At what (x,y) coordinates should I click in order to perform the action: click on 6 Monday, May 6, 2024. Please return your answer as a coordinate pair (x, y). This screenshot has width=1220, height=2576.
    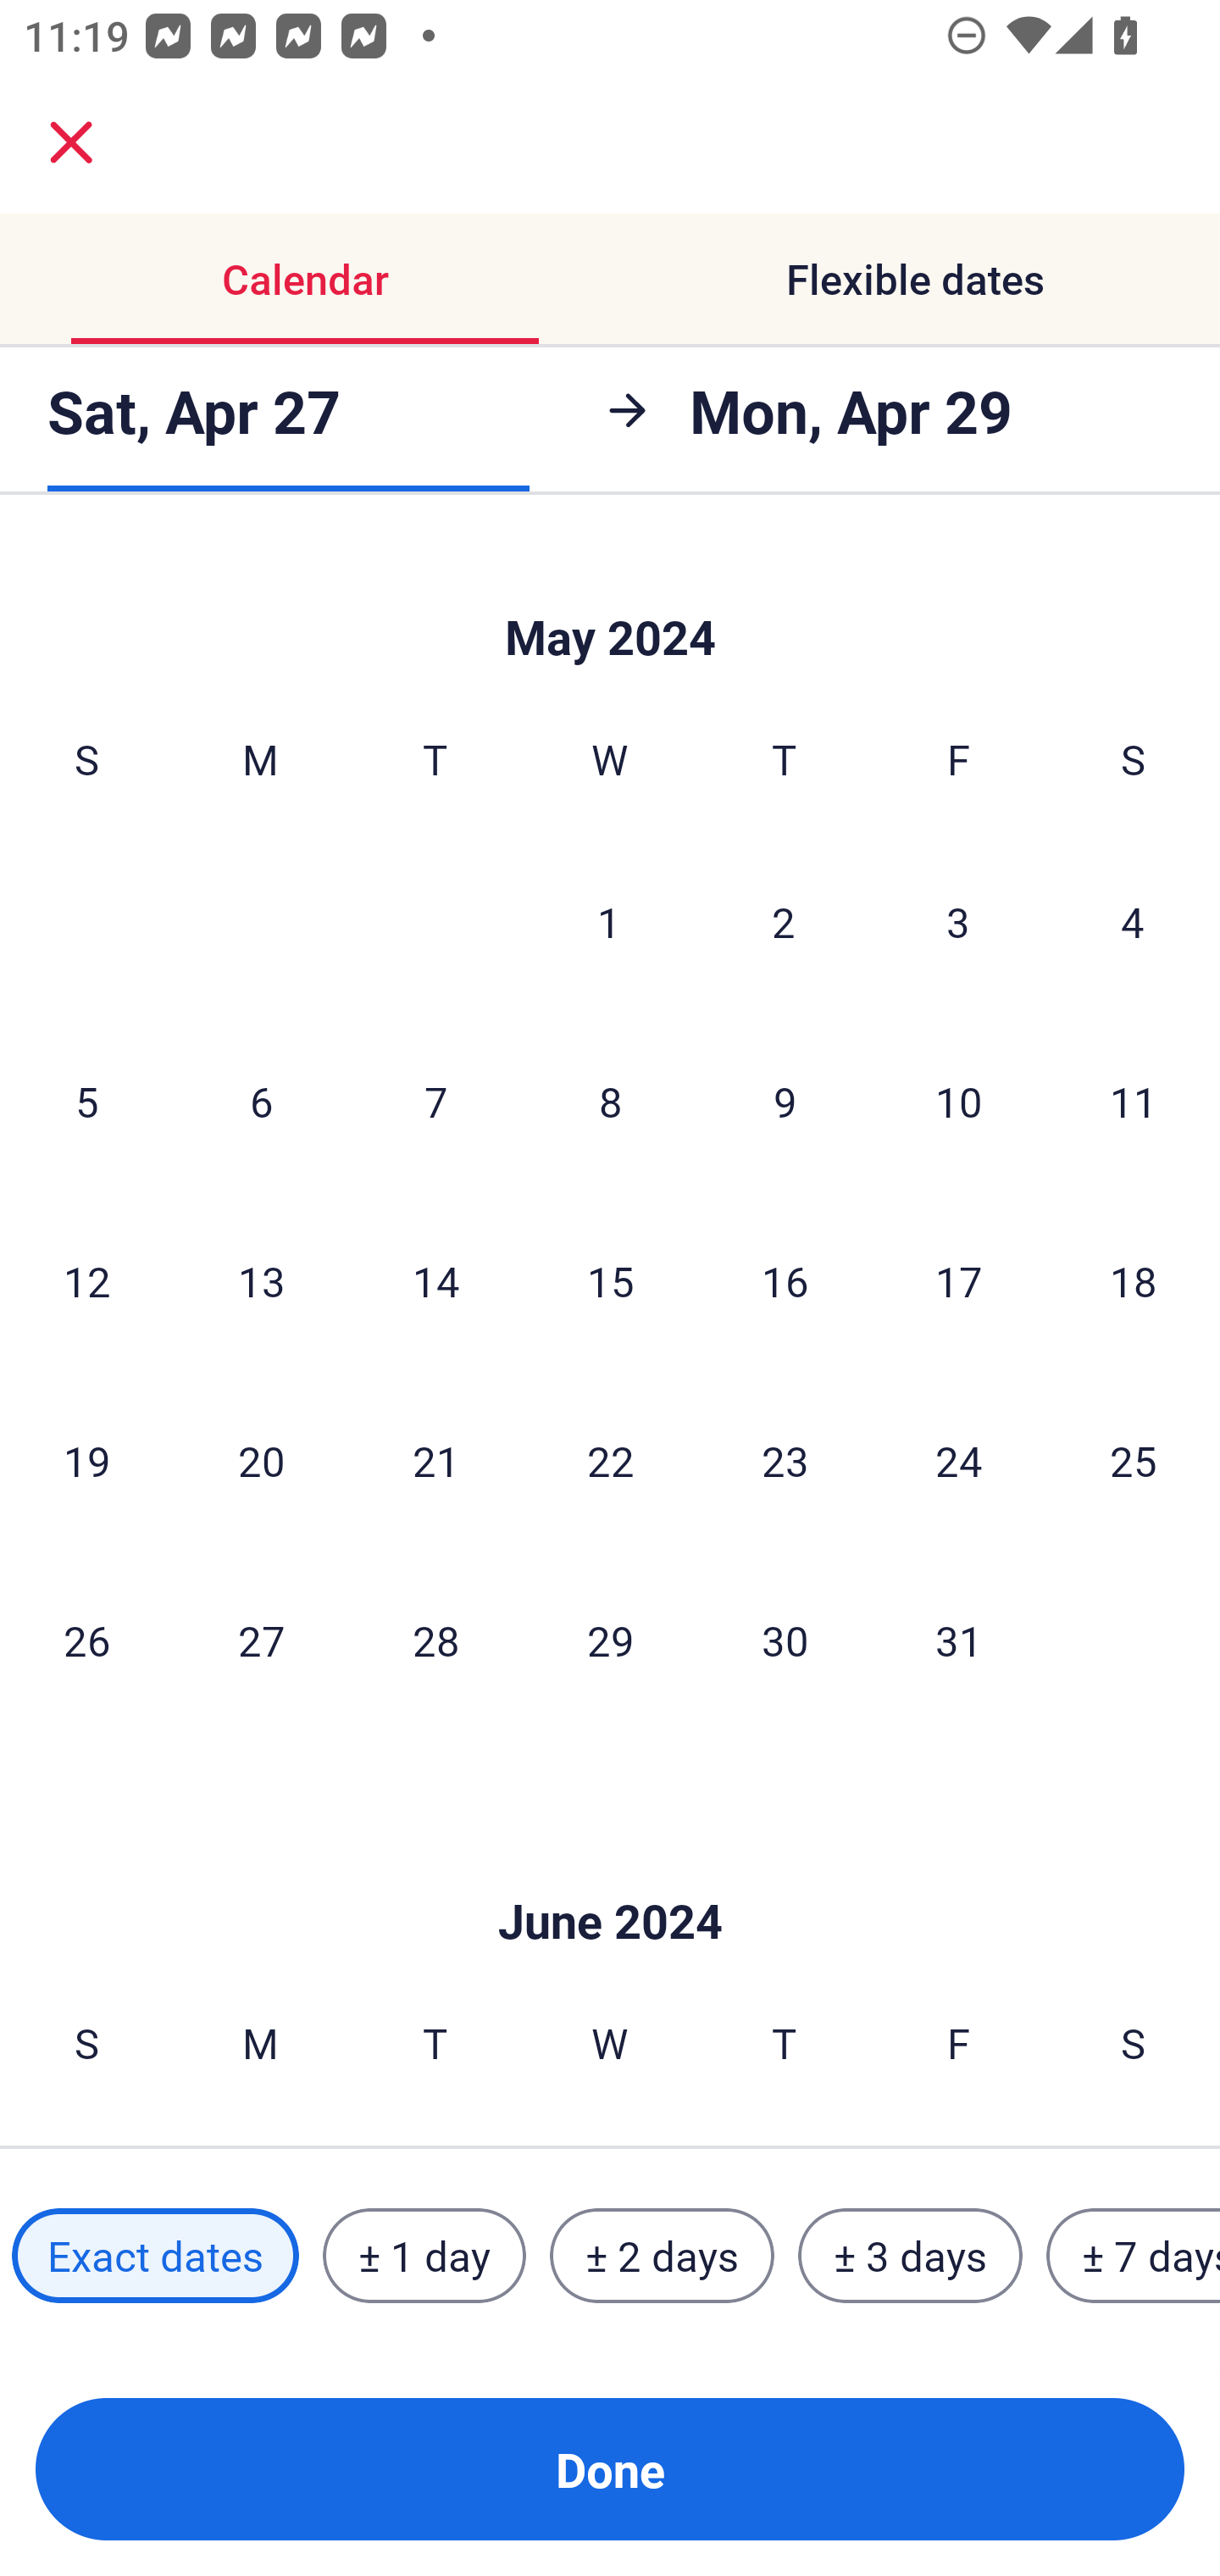
    Looking at the image, I should click on (261, 1101).